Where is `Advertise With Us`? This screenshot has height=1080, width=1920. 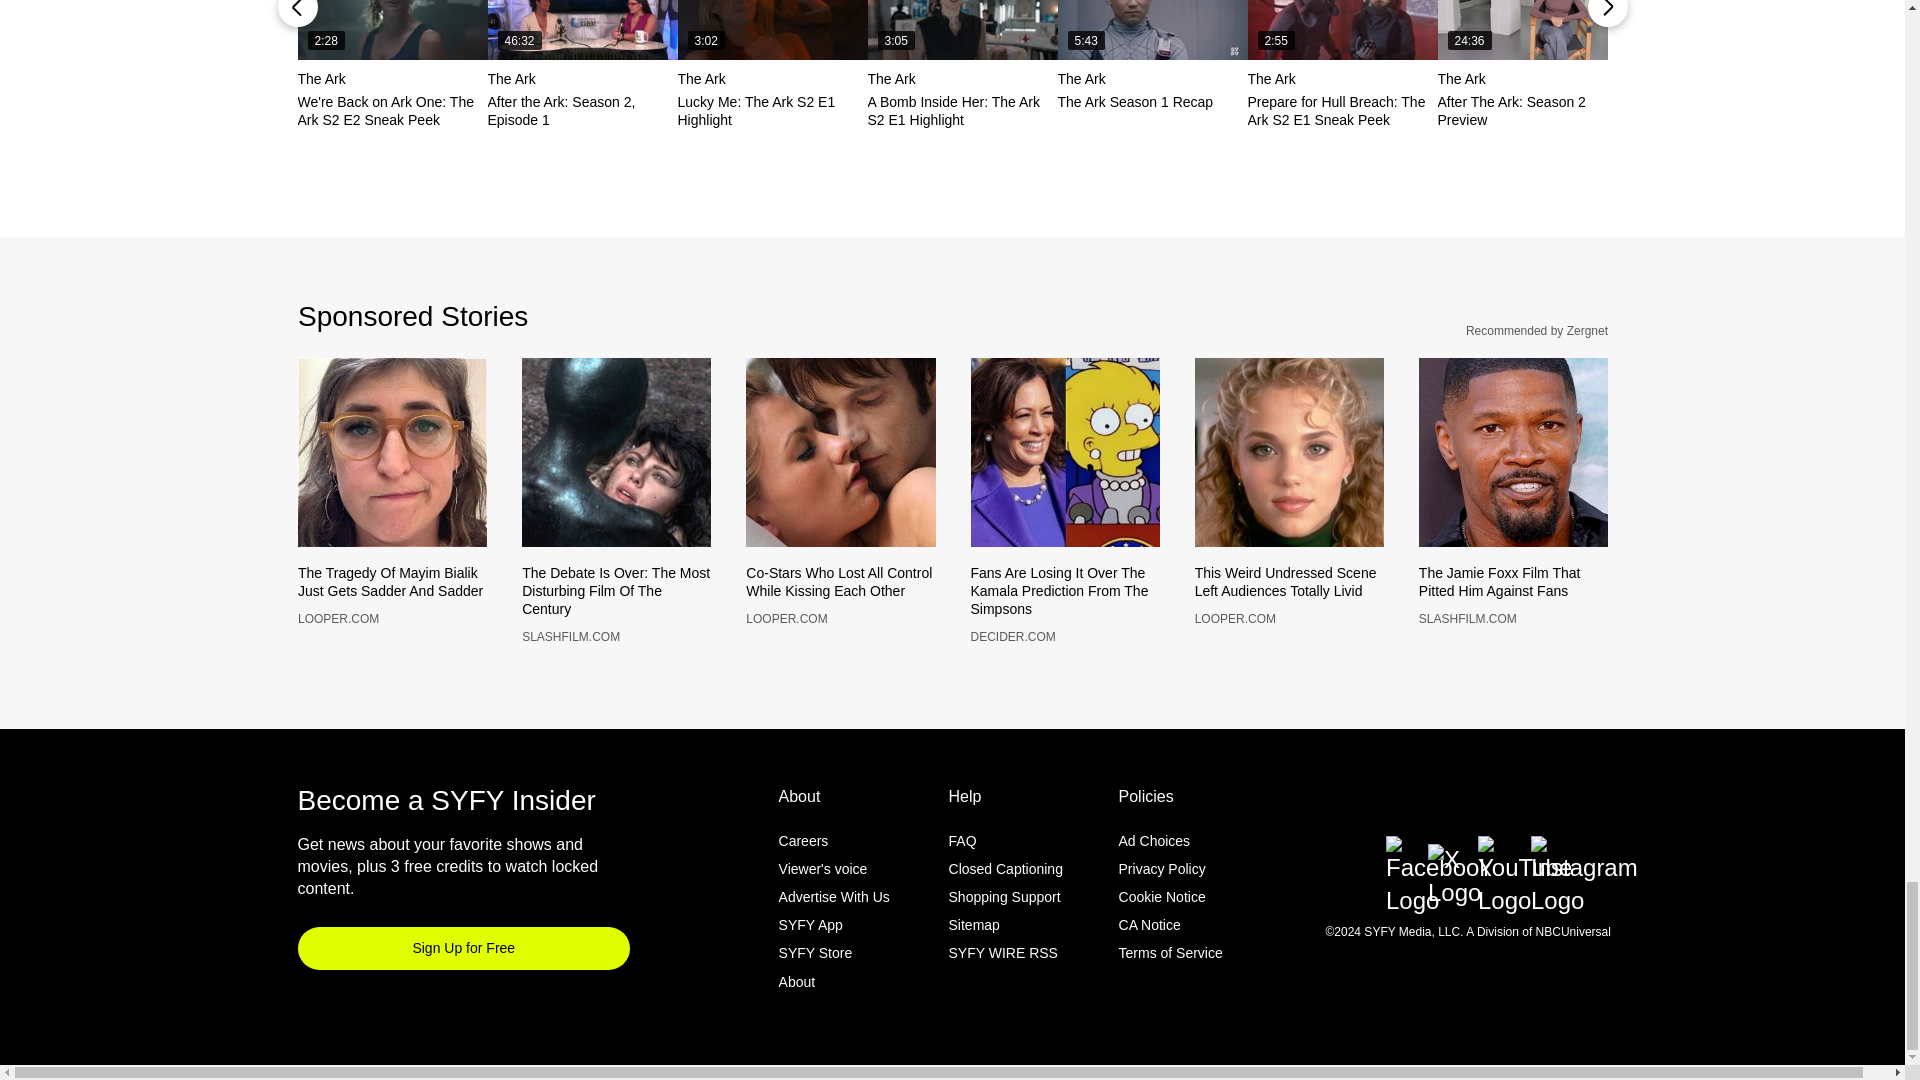
Advertise With Us is located at coordinates (834, 930).